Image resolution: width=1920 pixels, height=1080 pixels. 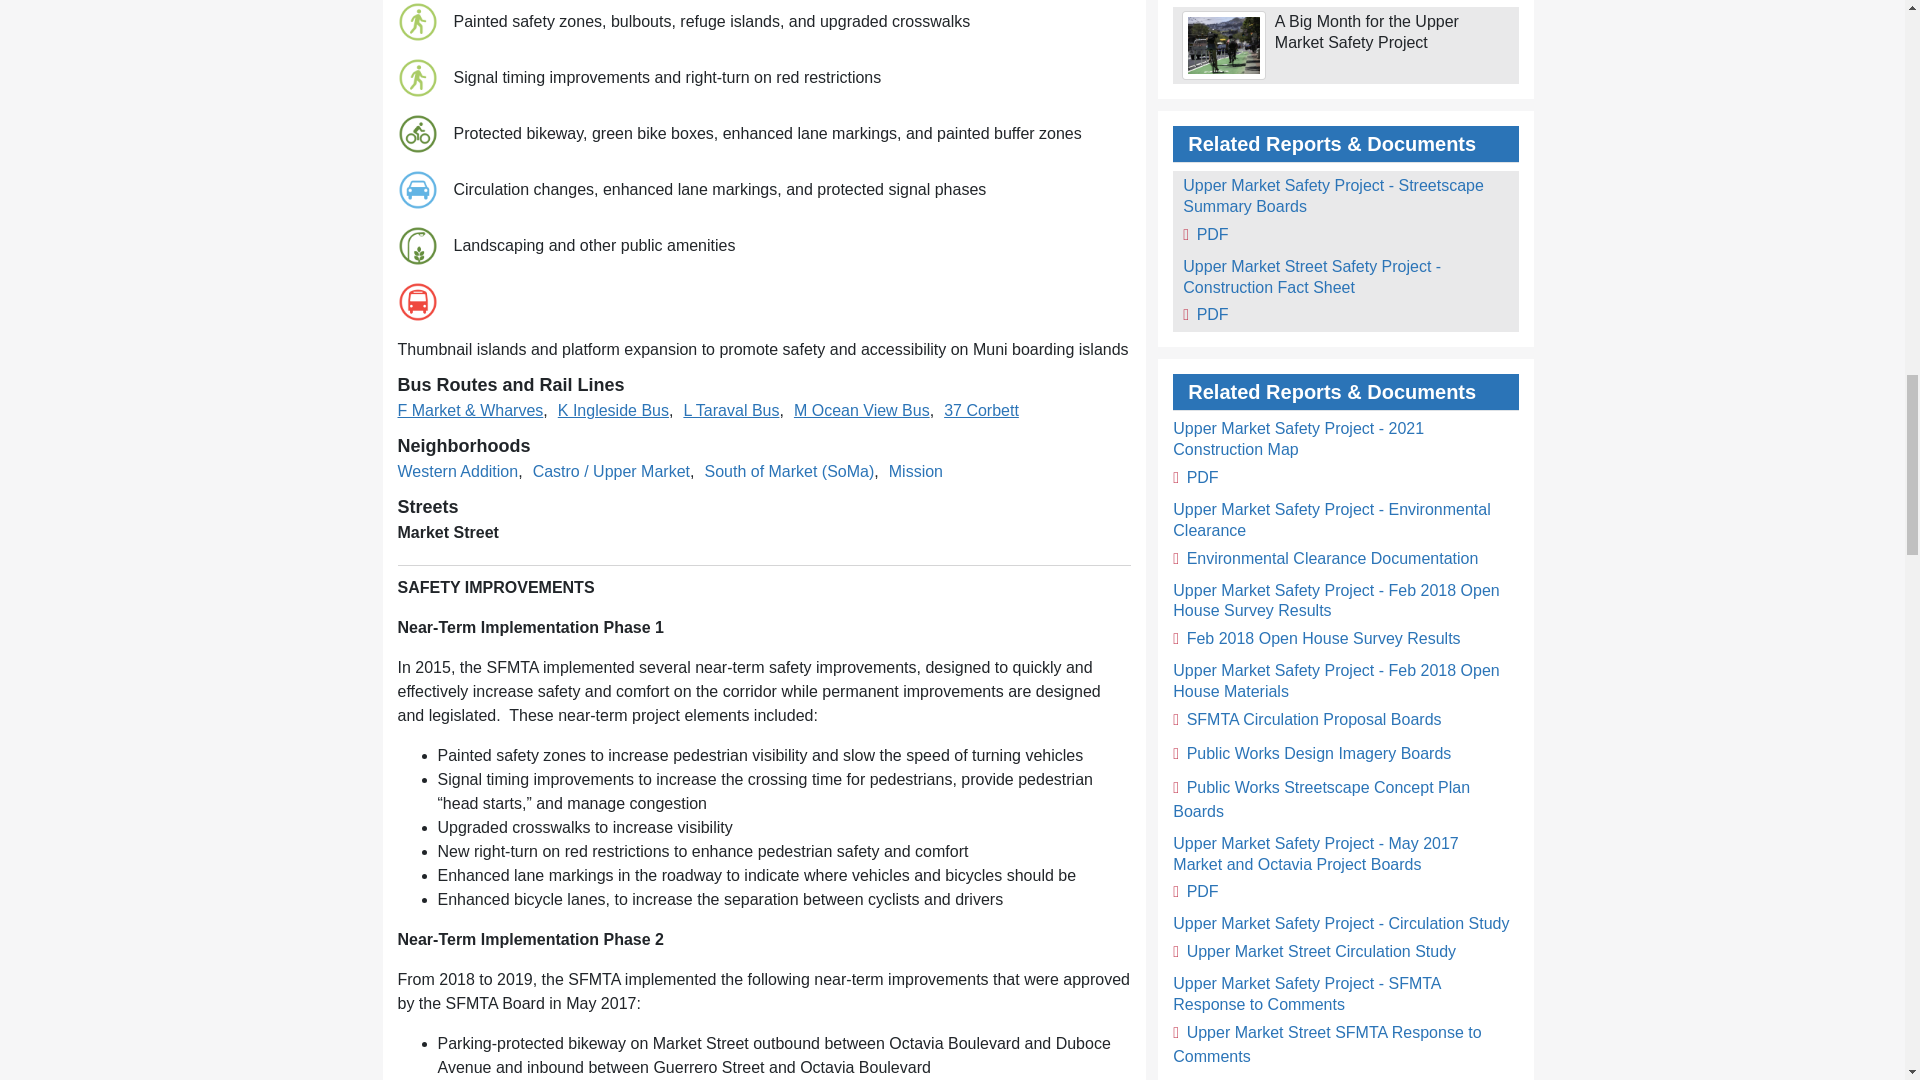 I want to click on M Ocean View Bus, so click(x=862, y=410).